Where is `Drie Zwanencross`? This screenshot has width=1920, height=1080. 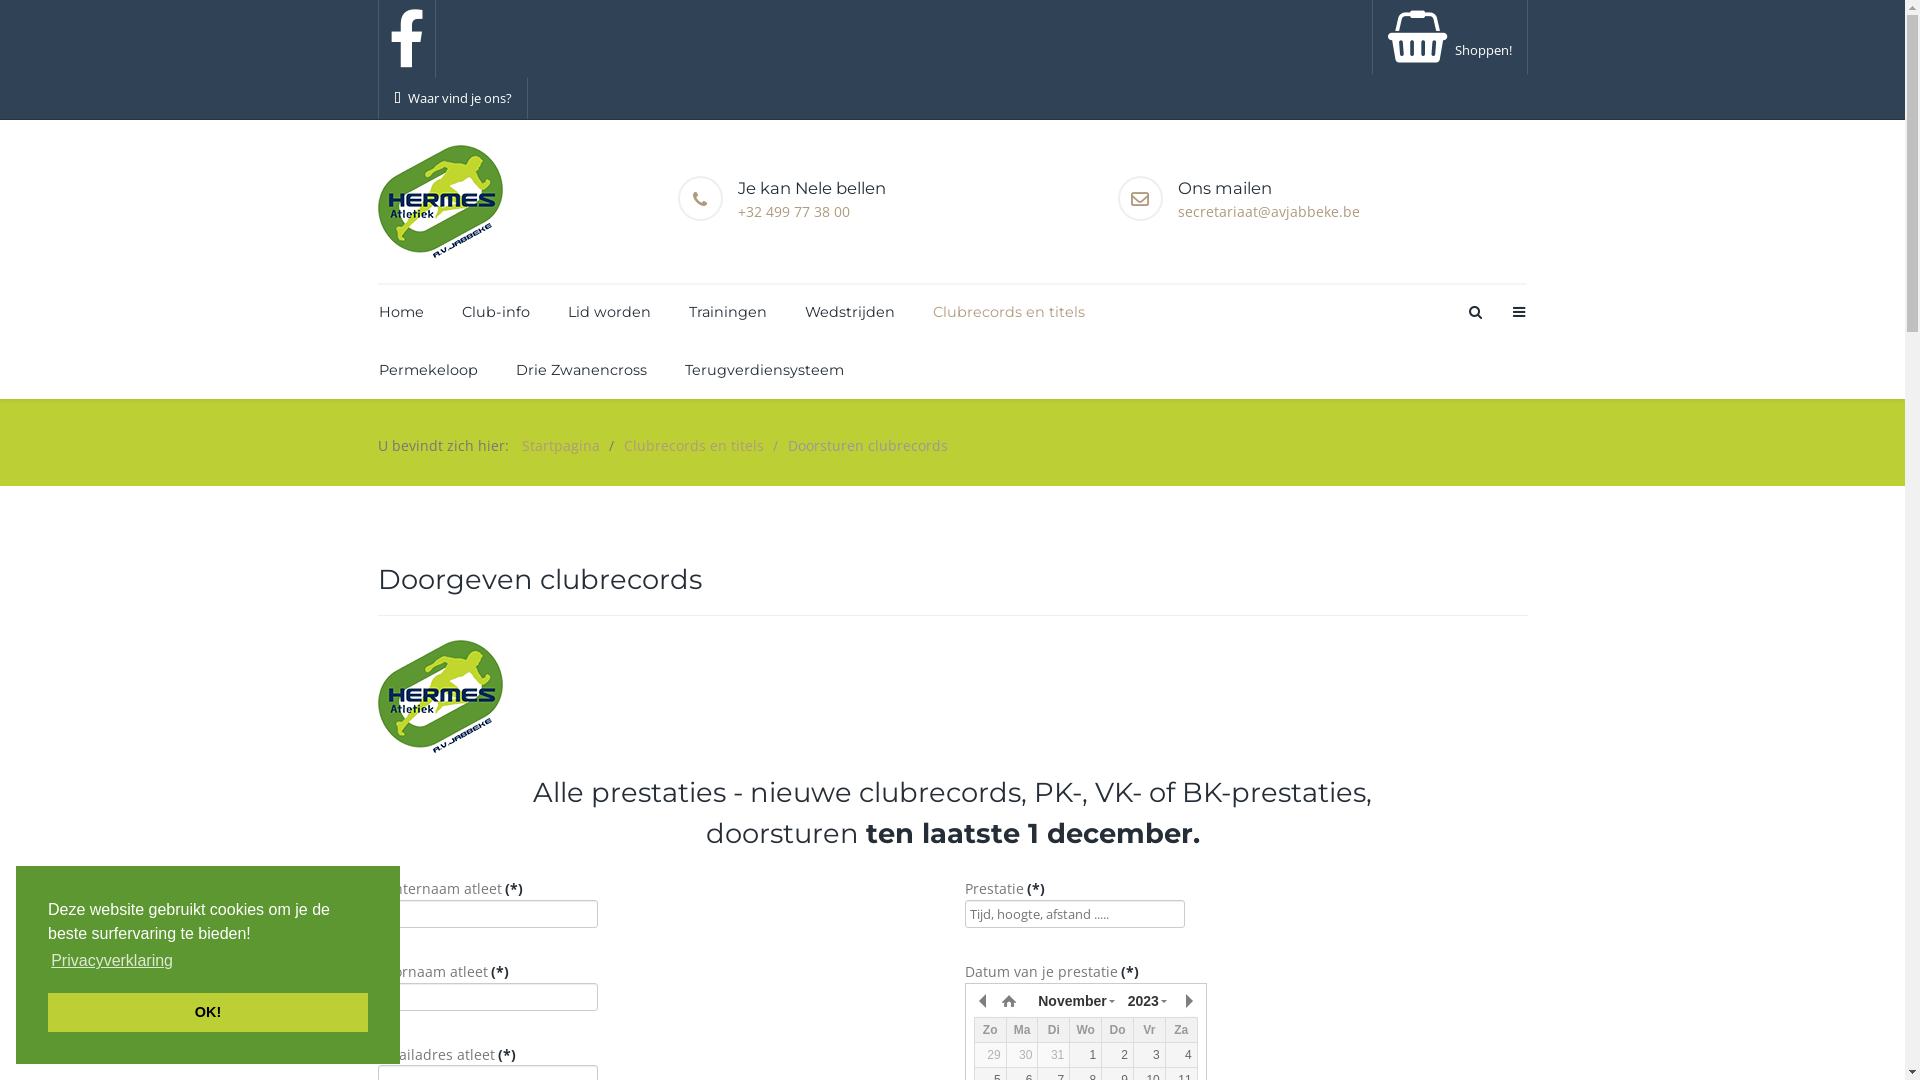 Drie Zwanencross is located at coordinates (580, 370).